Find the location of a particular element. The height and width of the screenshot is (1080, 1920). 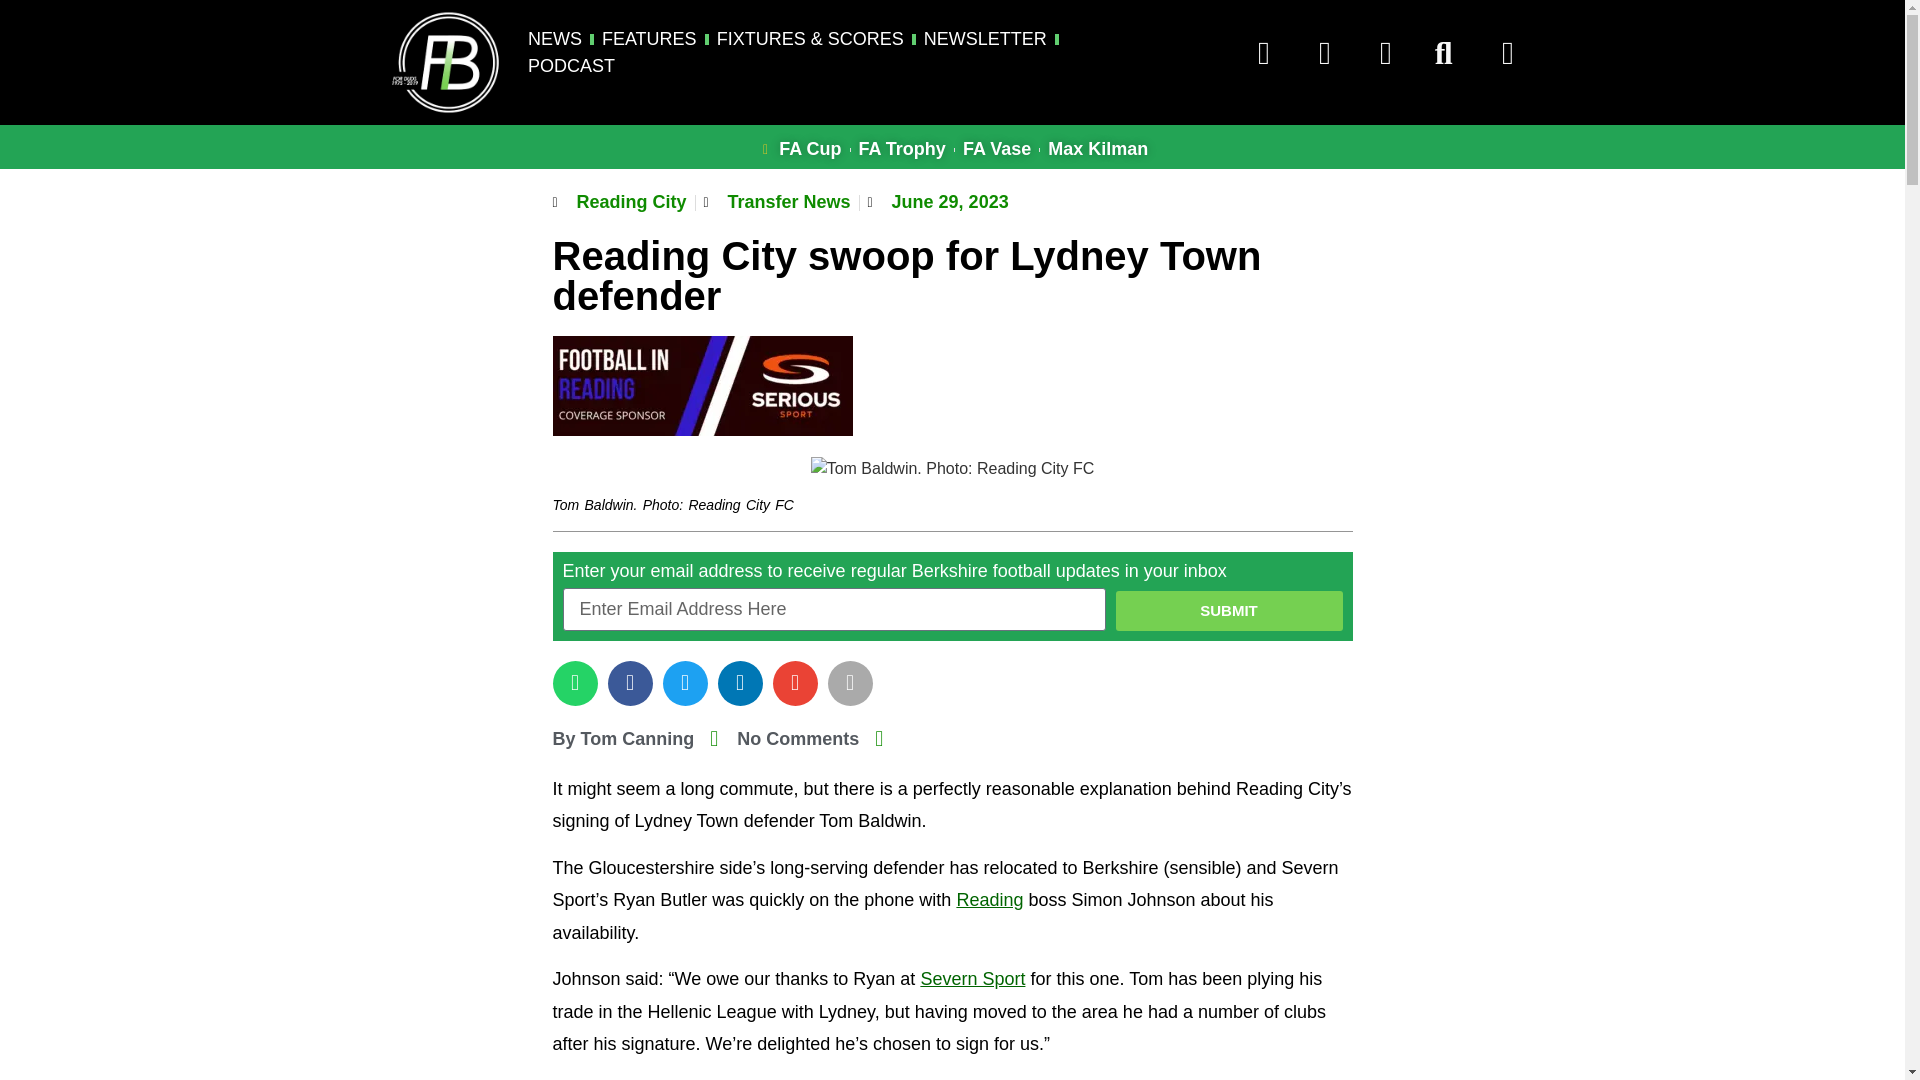

No Comments is located at coordinates (784, 738).